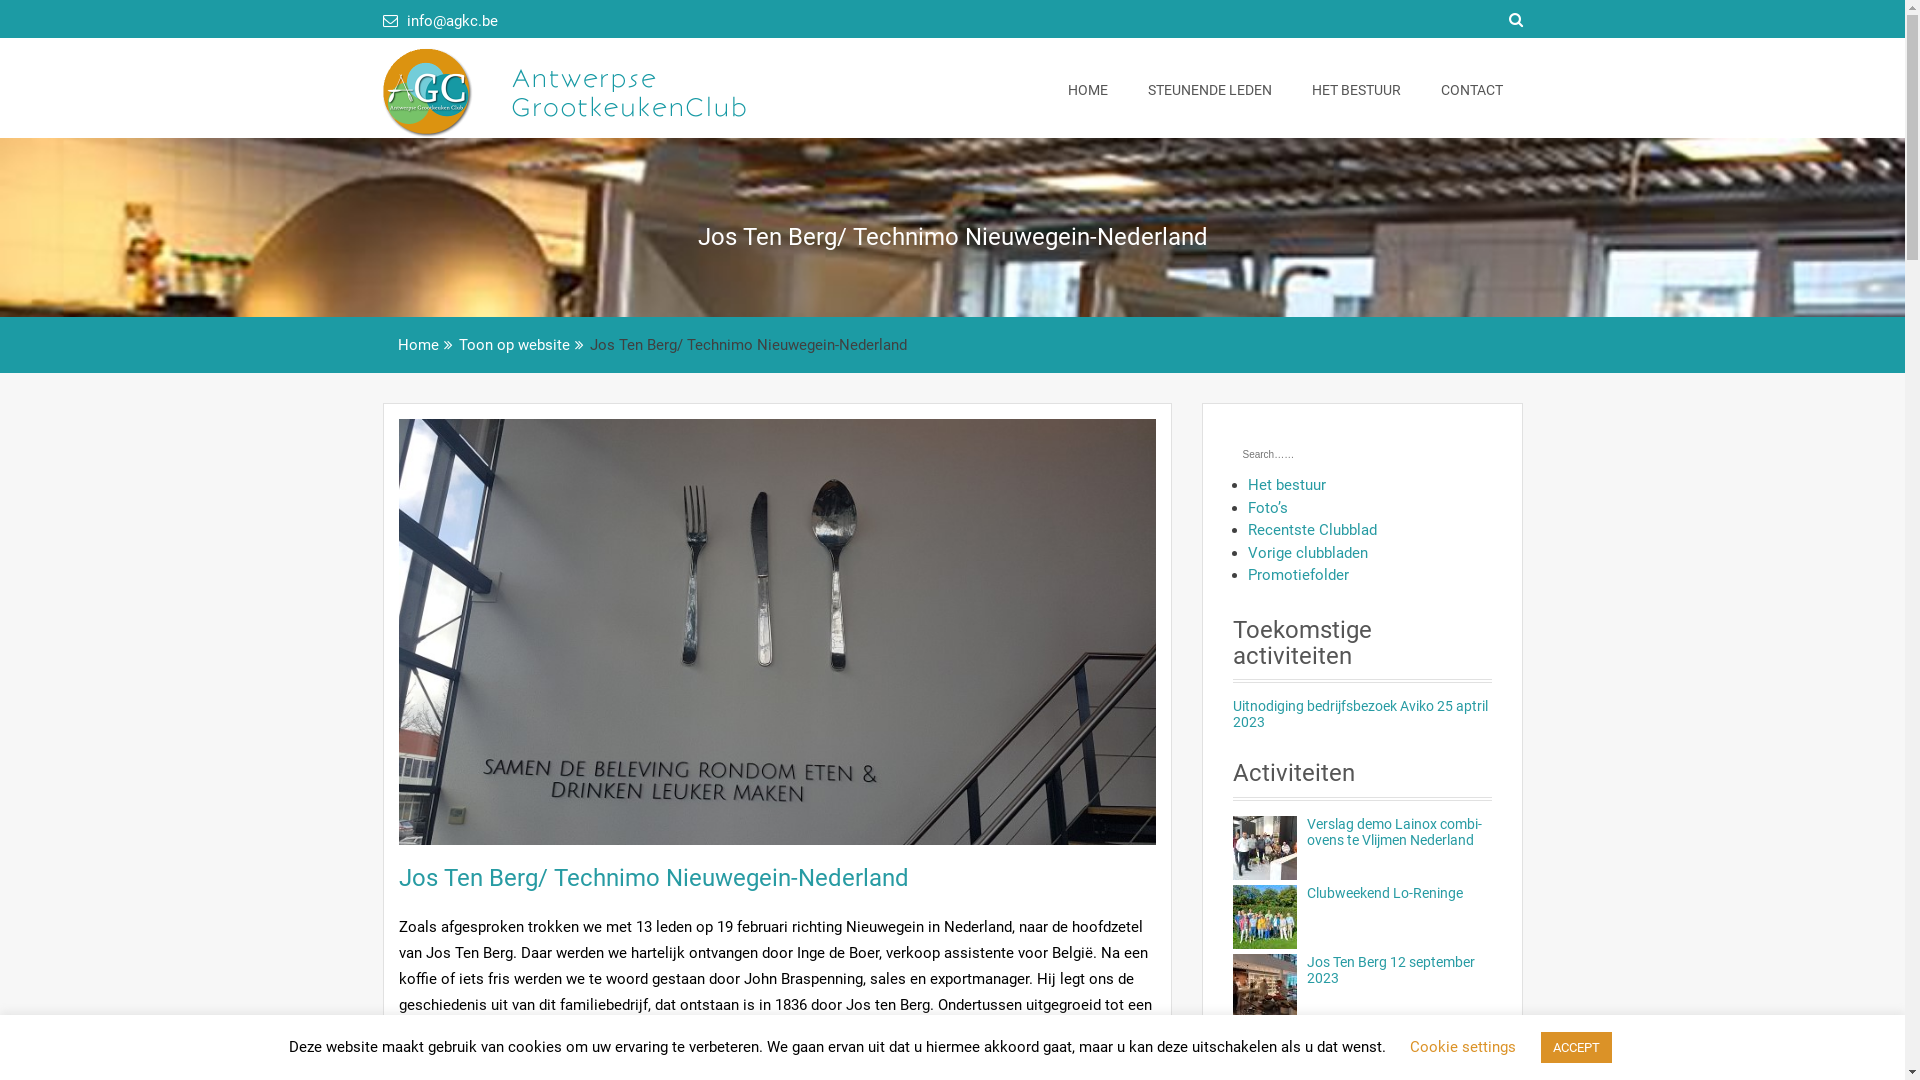  Describe the element at coordinates (1287, 485) in the screenshot. I see `Het bestuur` at that location.